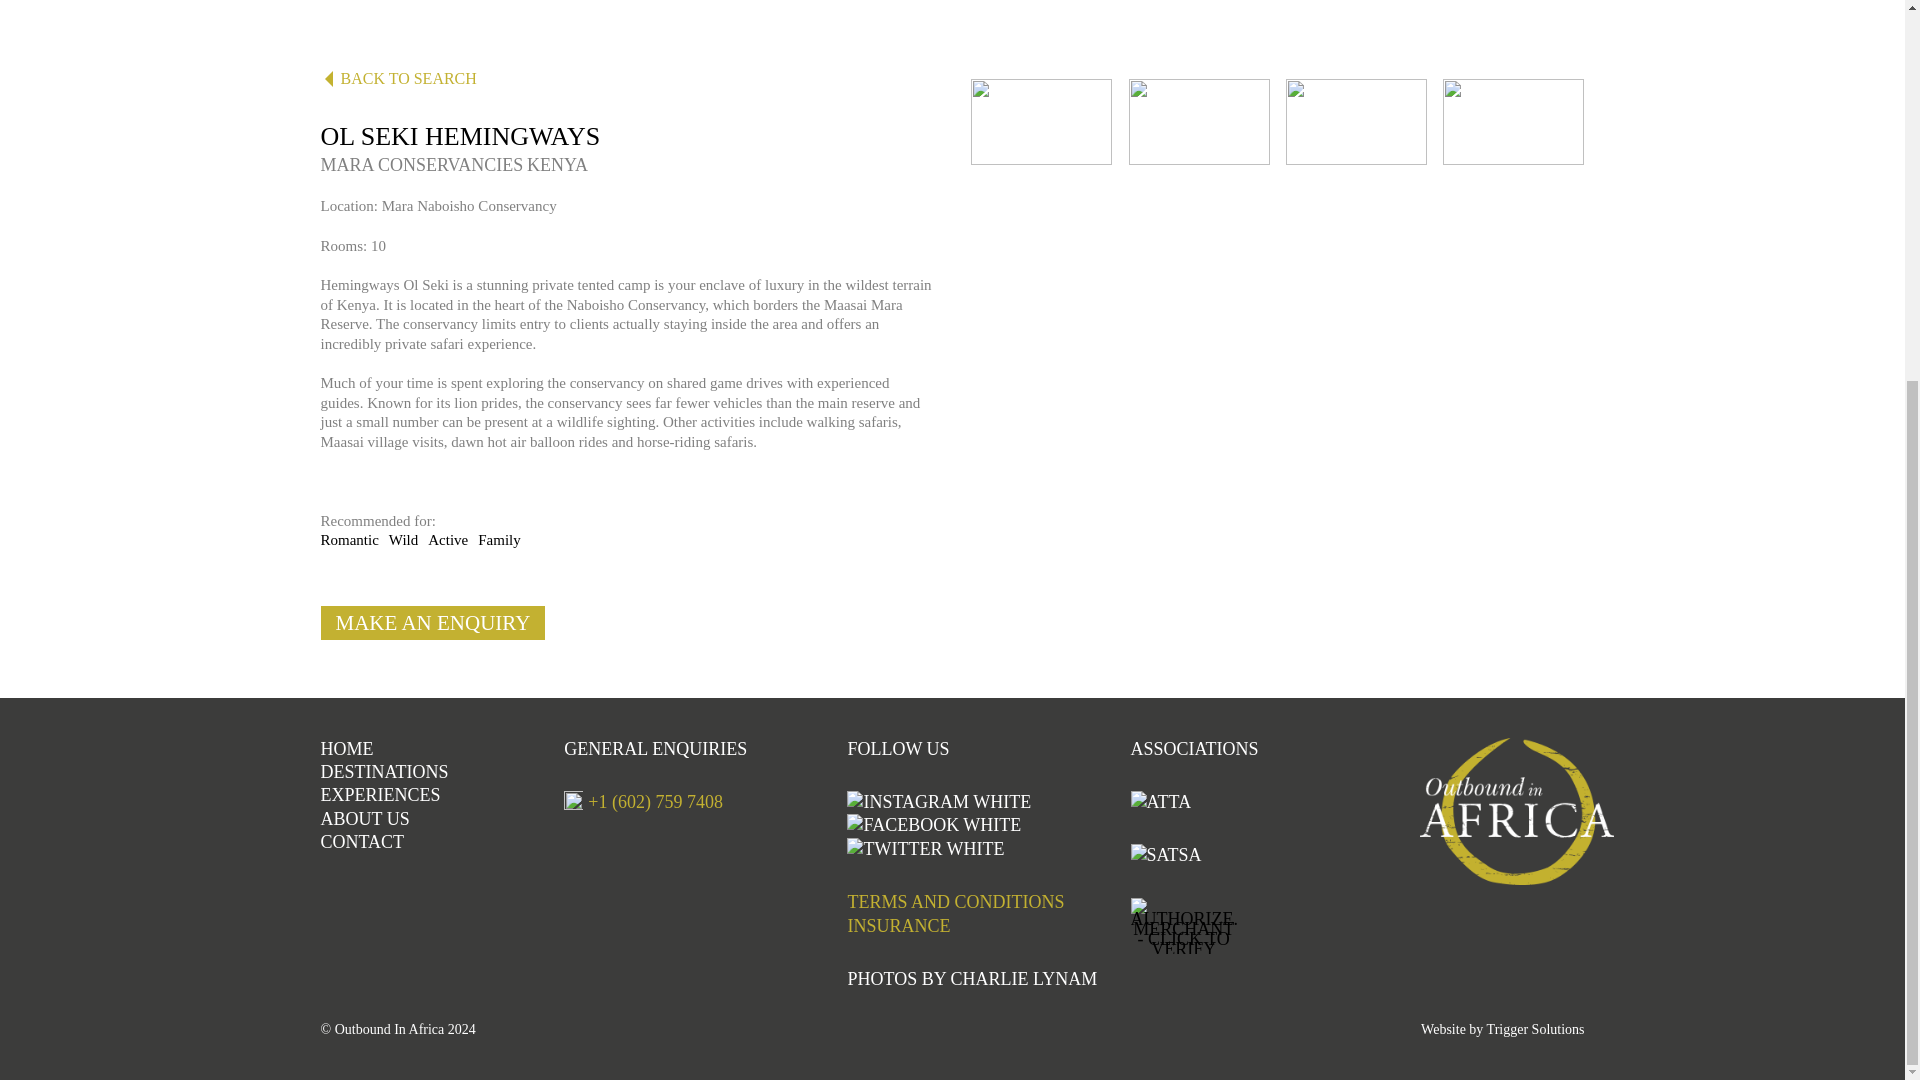 The height and width of the screenshot is (1080, 1920). I want to click on BACK TO SEARCH, so click(626, 70).